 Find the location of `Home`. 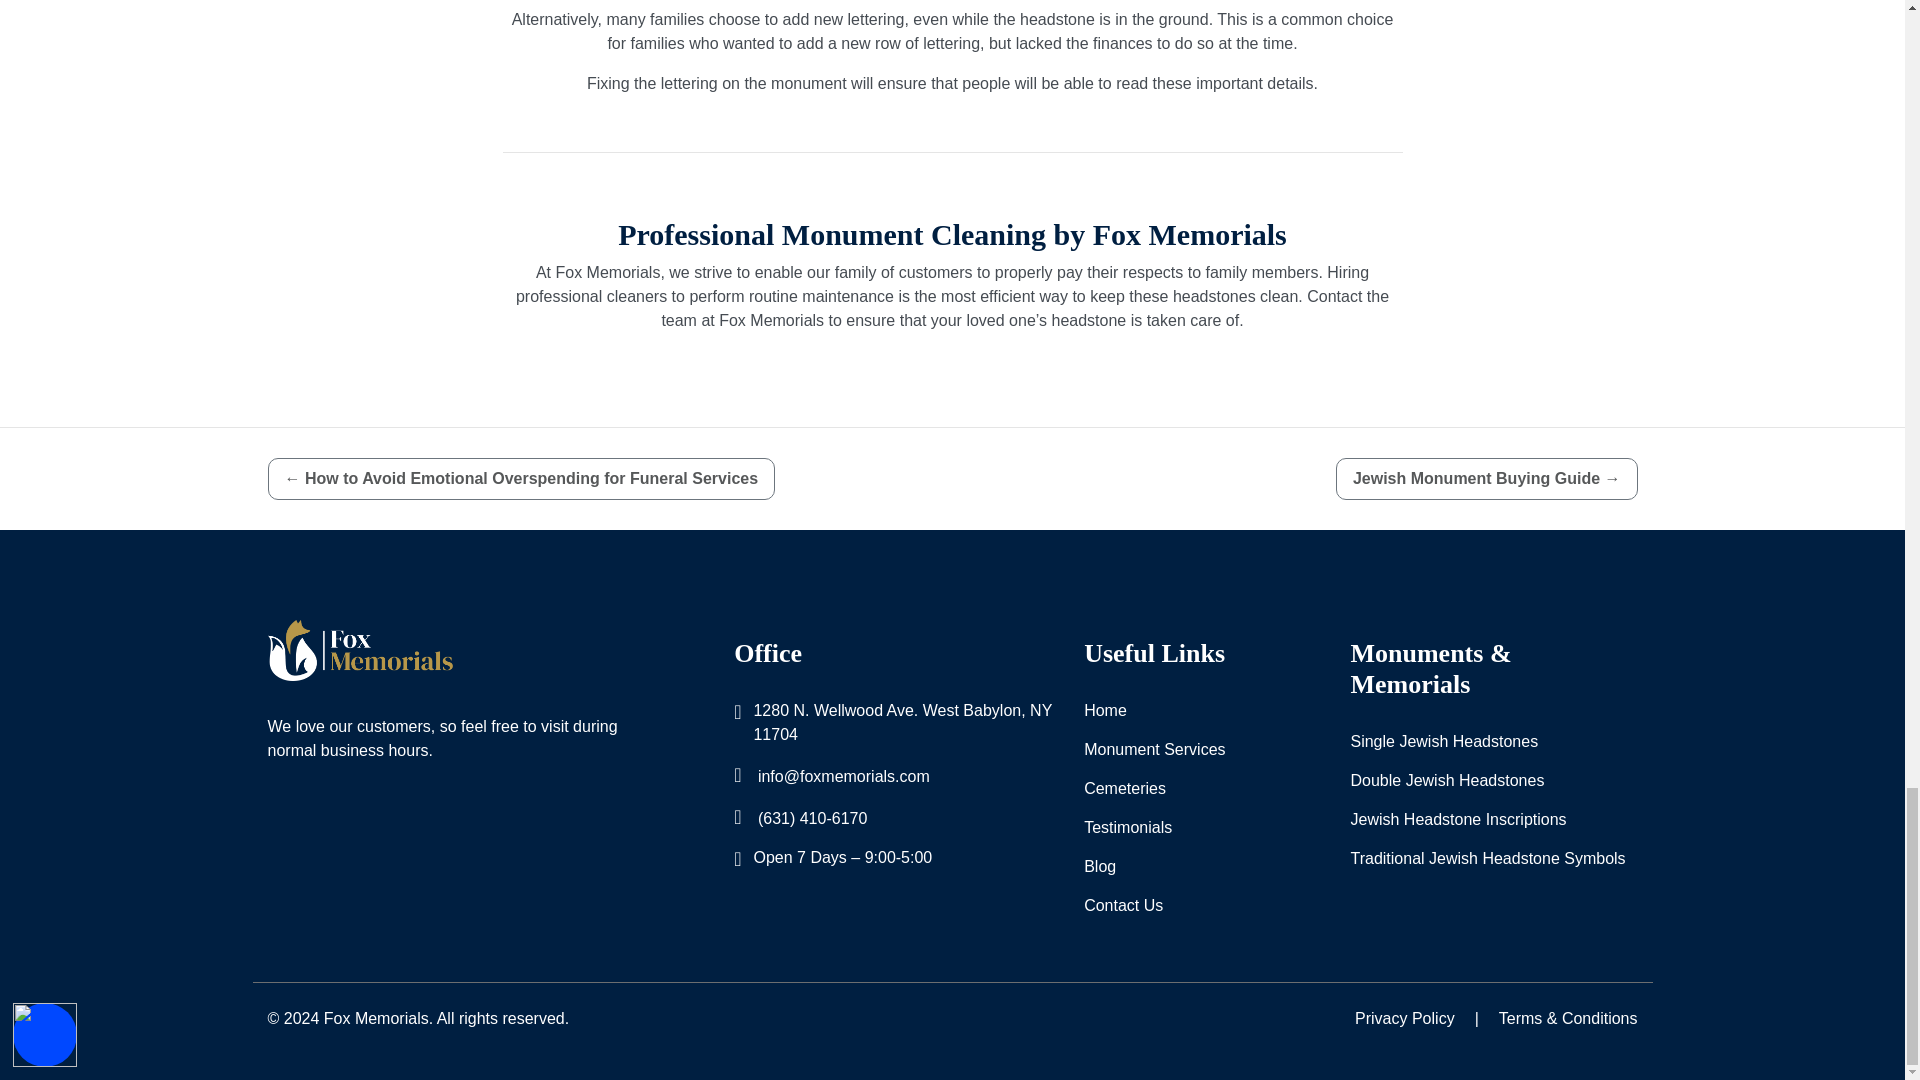

Home is located at coordinates (1106, 710).